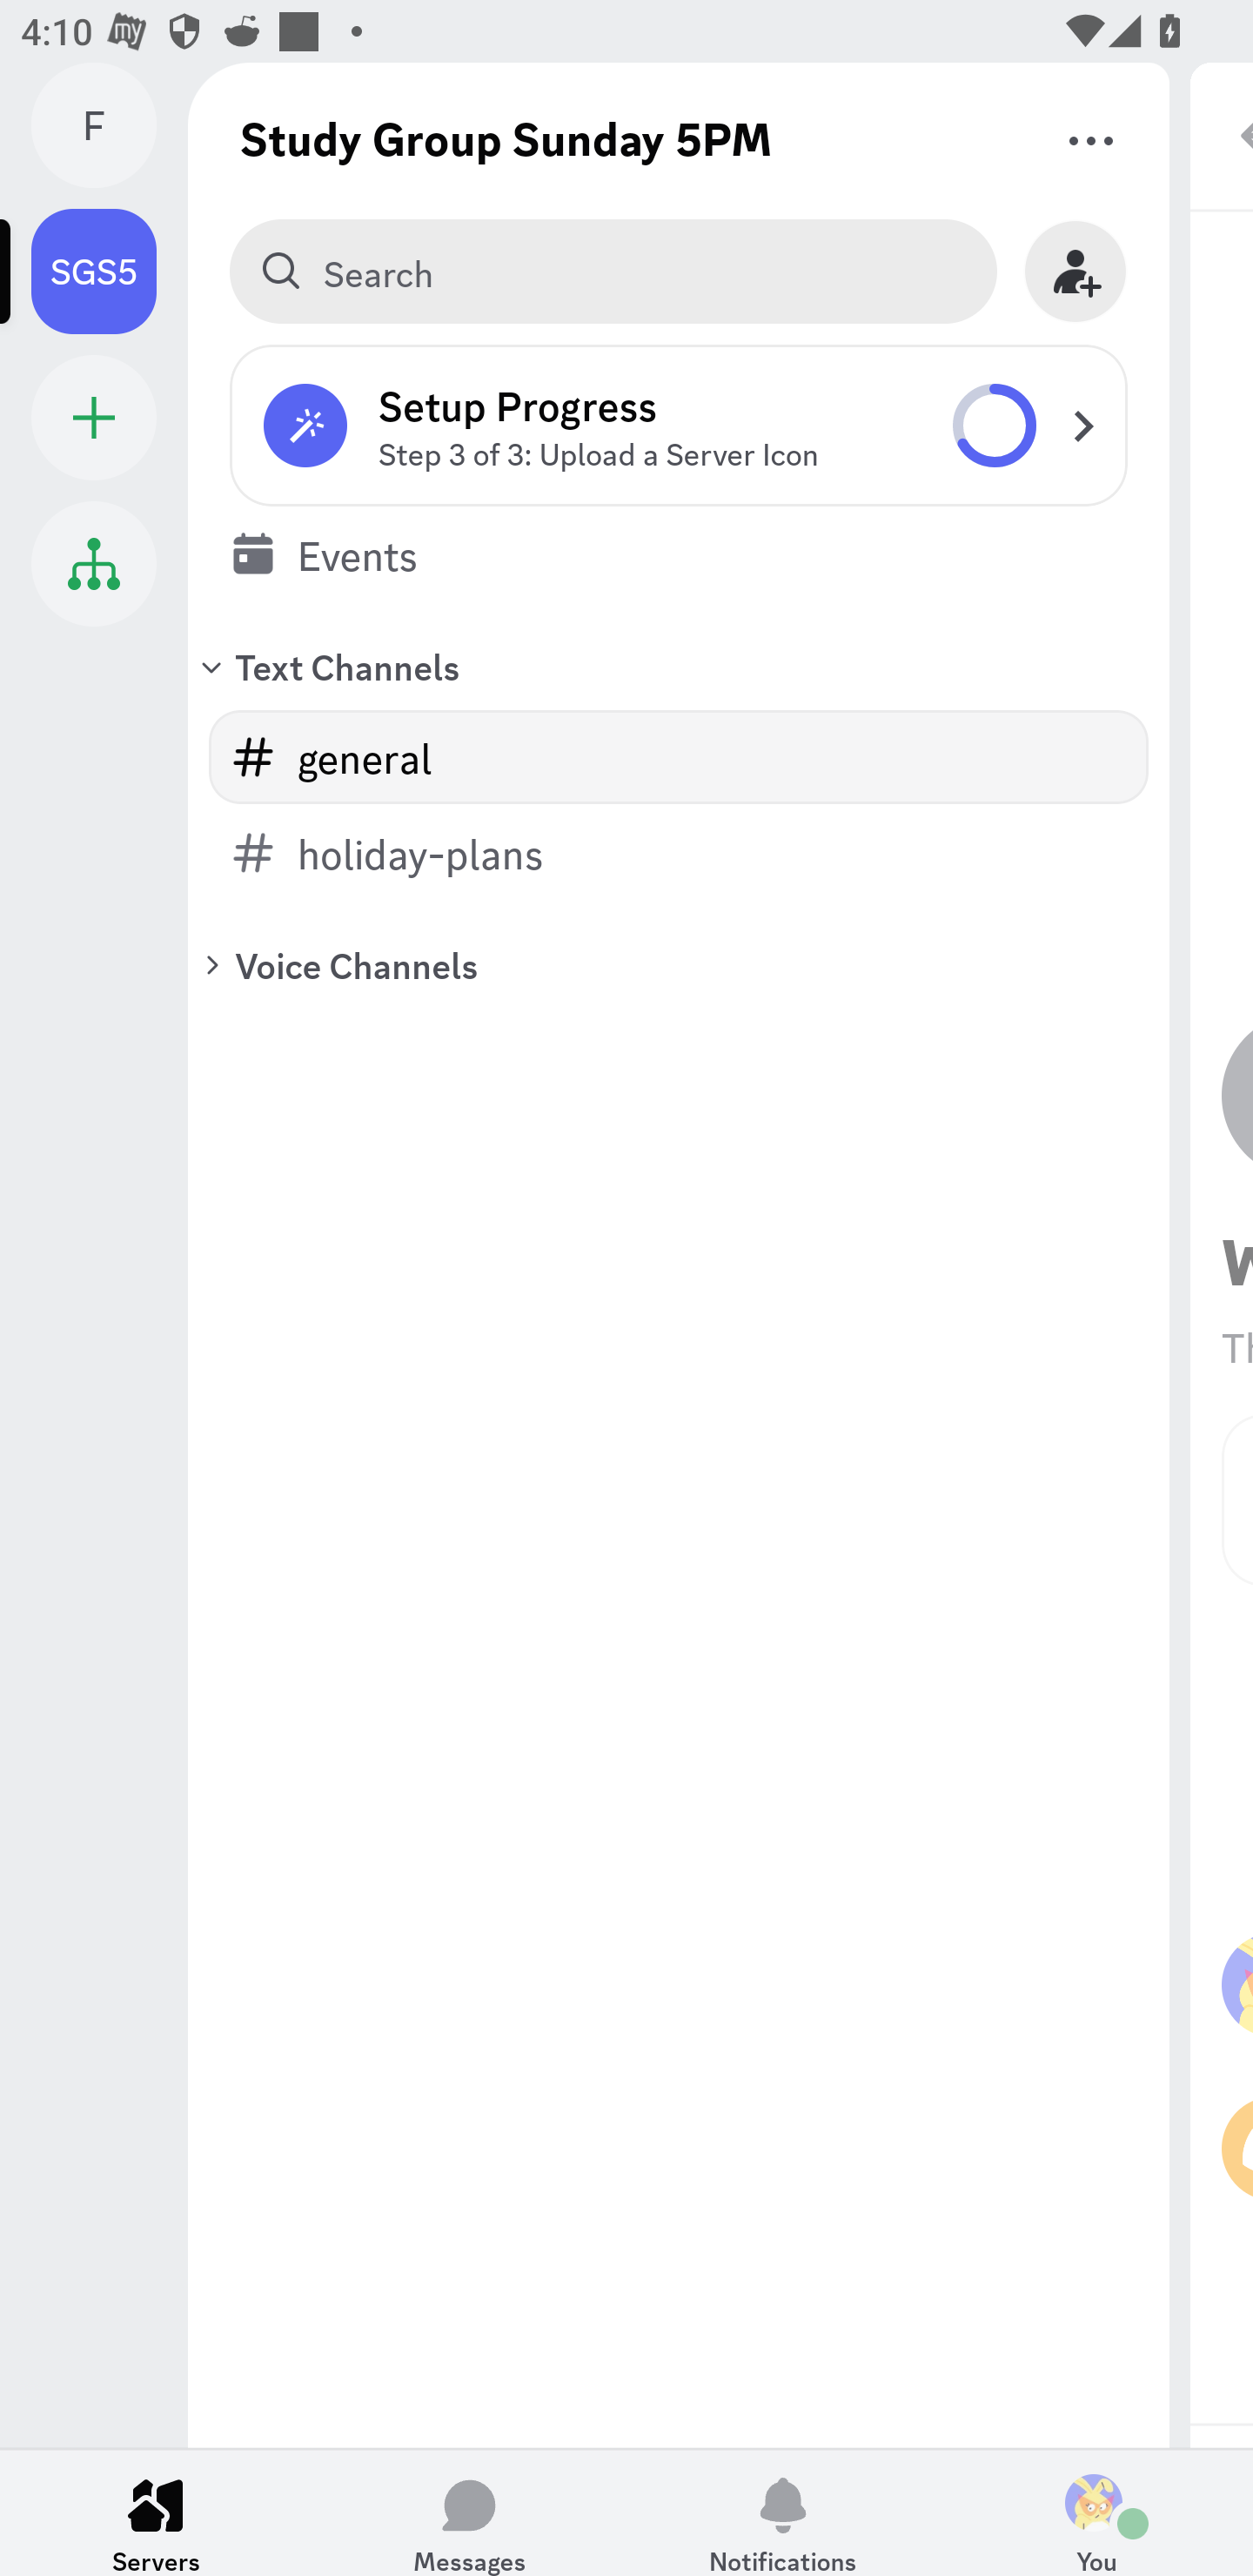  I want to click on   Study Group Sunday 5PM SGS5, so click(110, 272).